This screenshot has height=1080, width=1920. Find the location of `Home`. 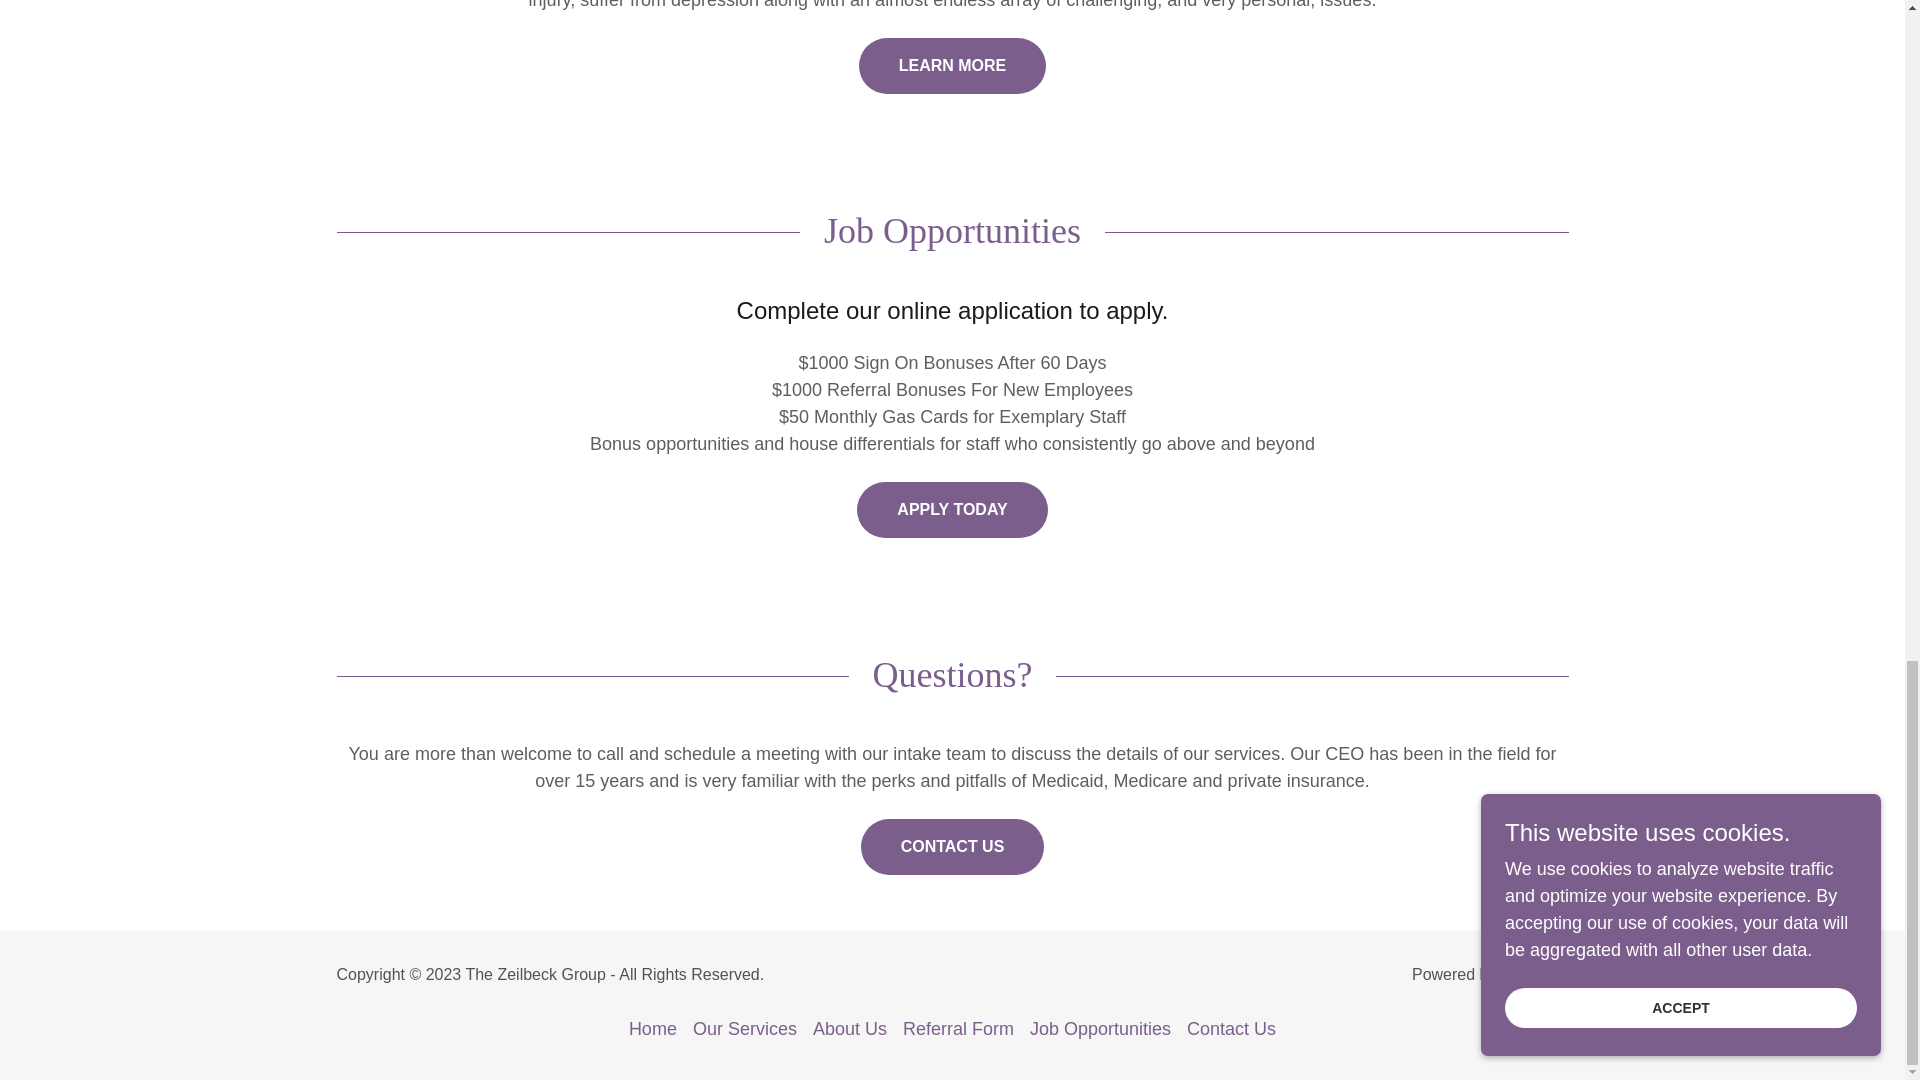

Home is located at coordinates (652, 1028).